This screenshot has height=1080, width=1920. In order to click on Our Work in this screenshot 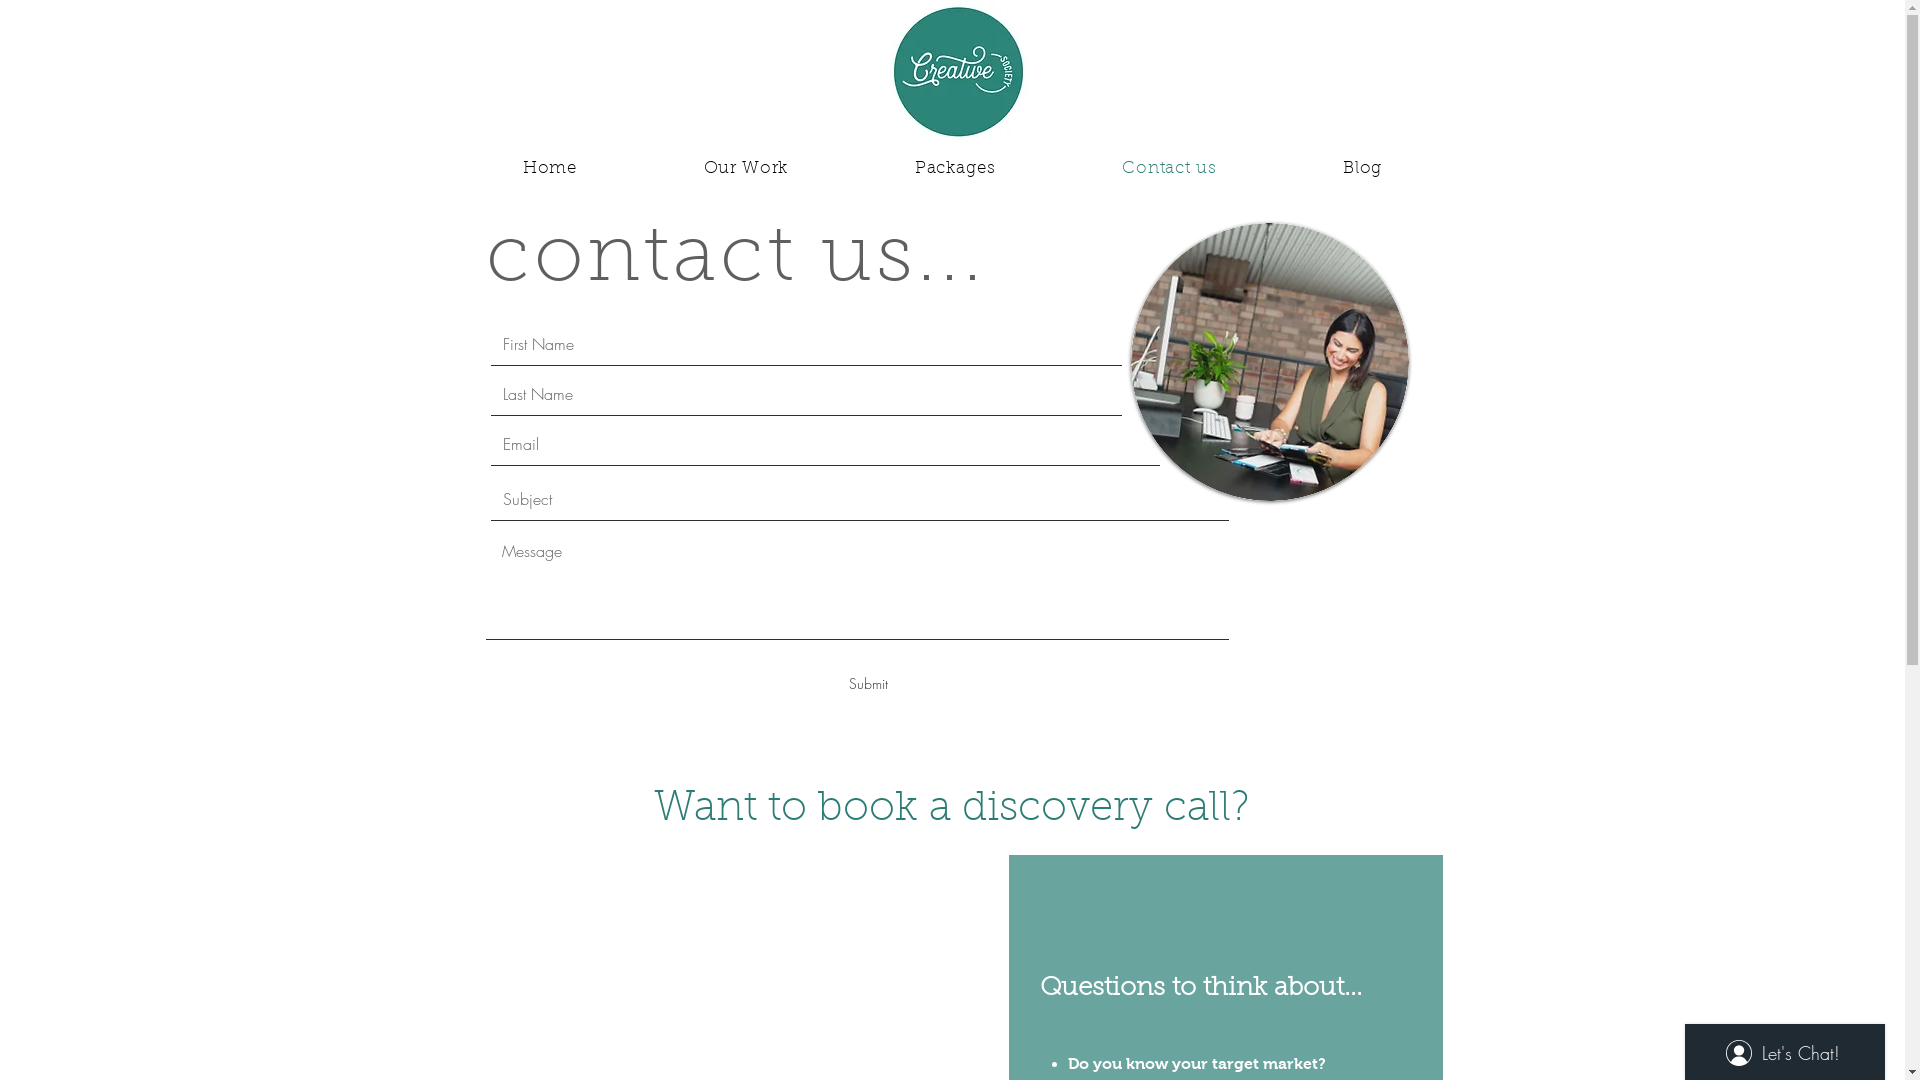, I will do `click(746, 169)`.